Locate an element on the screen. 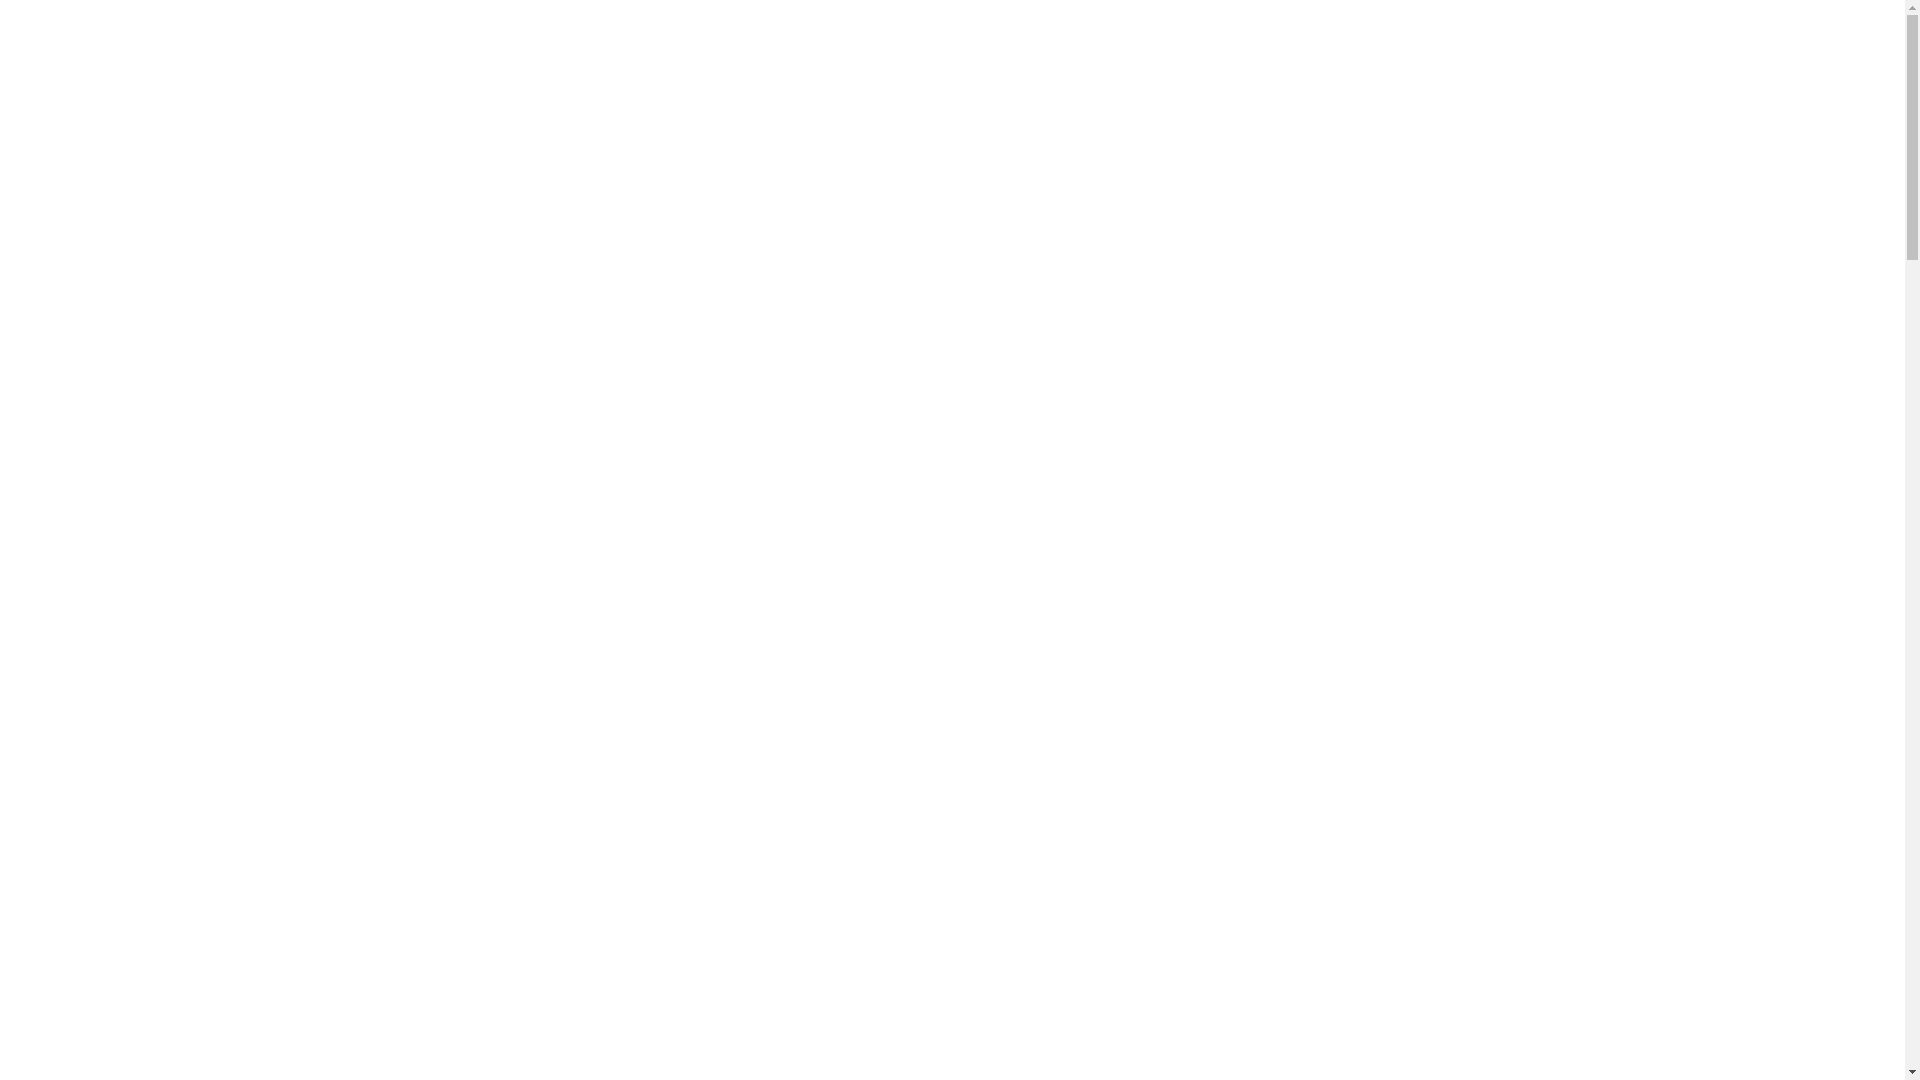 This screenshot has width=1920, height=1080. SHOES & BAG is located at coordinates (114, 339).